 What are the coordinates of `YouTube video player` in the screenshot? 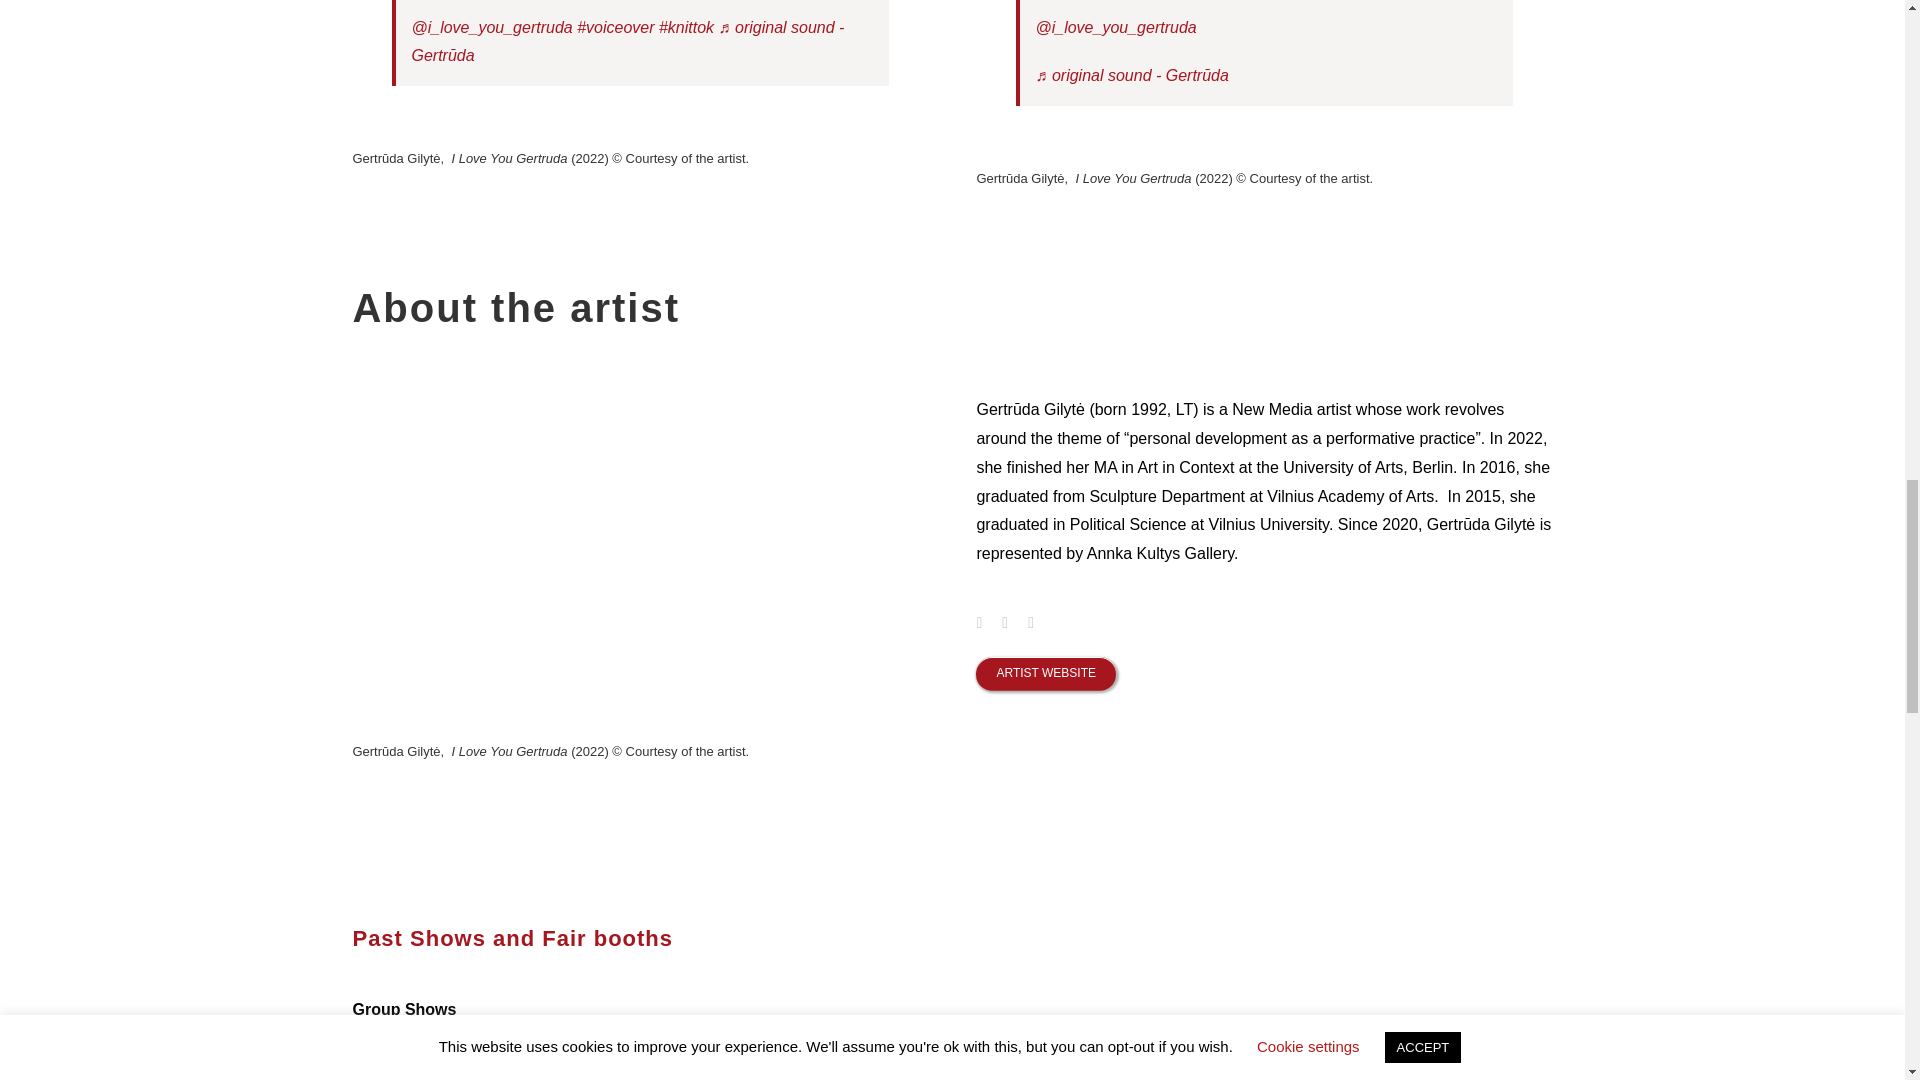 It's located at (632, 553).